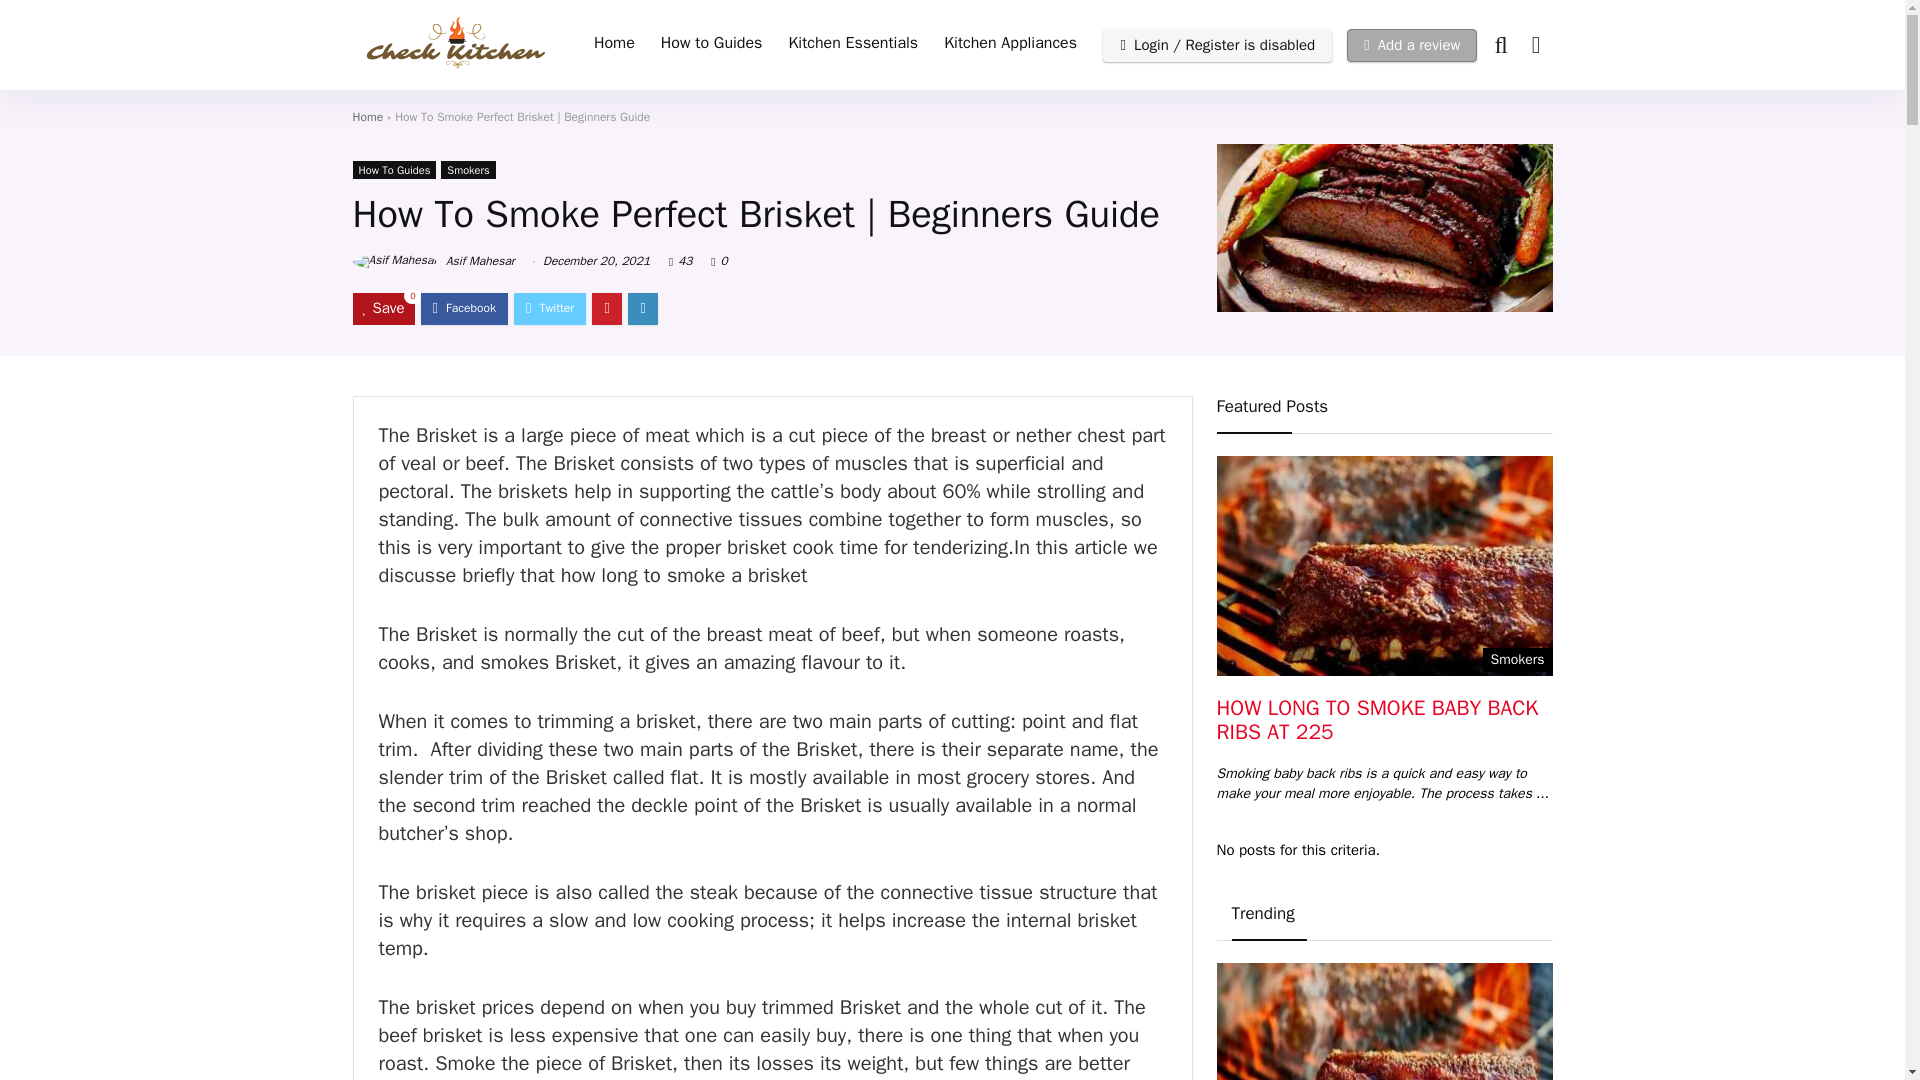 This screenshot has width=1920, height=1080. What do you see at coordinates (468, 170) in the screenshot?
I see `Smokers` at bounding box center [468, 170].